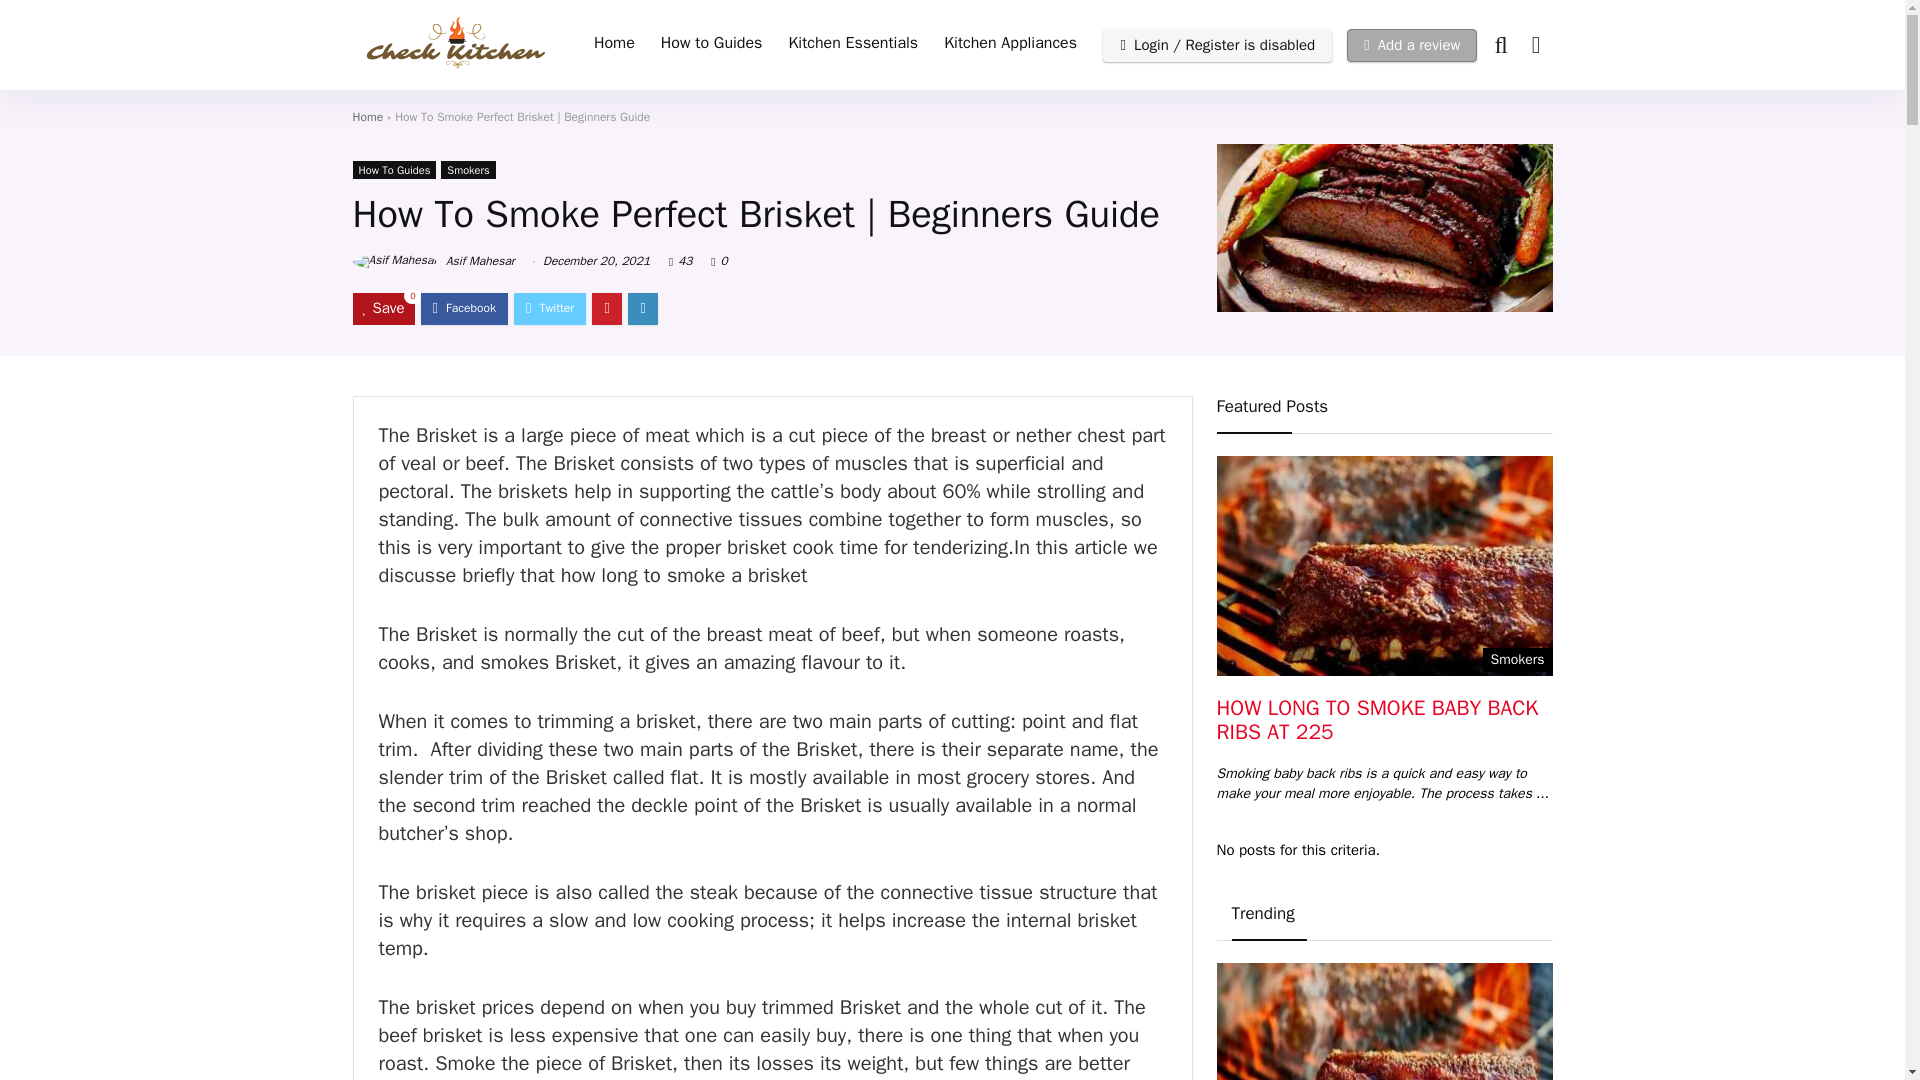 This screenshot has width=1920, height=1080. What do you see at coordinates (468, 170) in the screenshot?
I see `Smokers` at bounding box center [468, 170].